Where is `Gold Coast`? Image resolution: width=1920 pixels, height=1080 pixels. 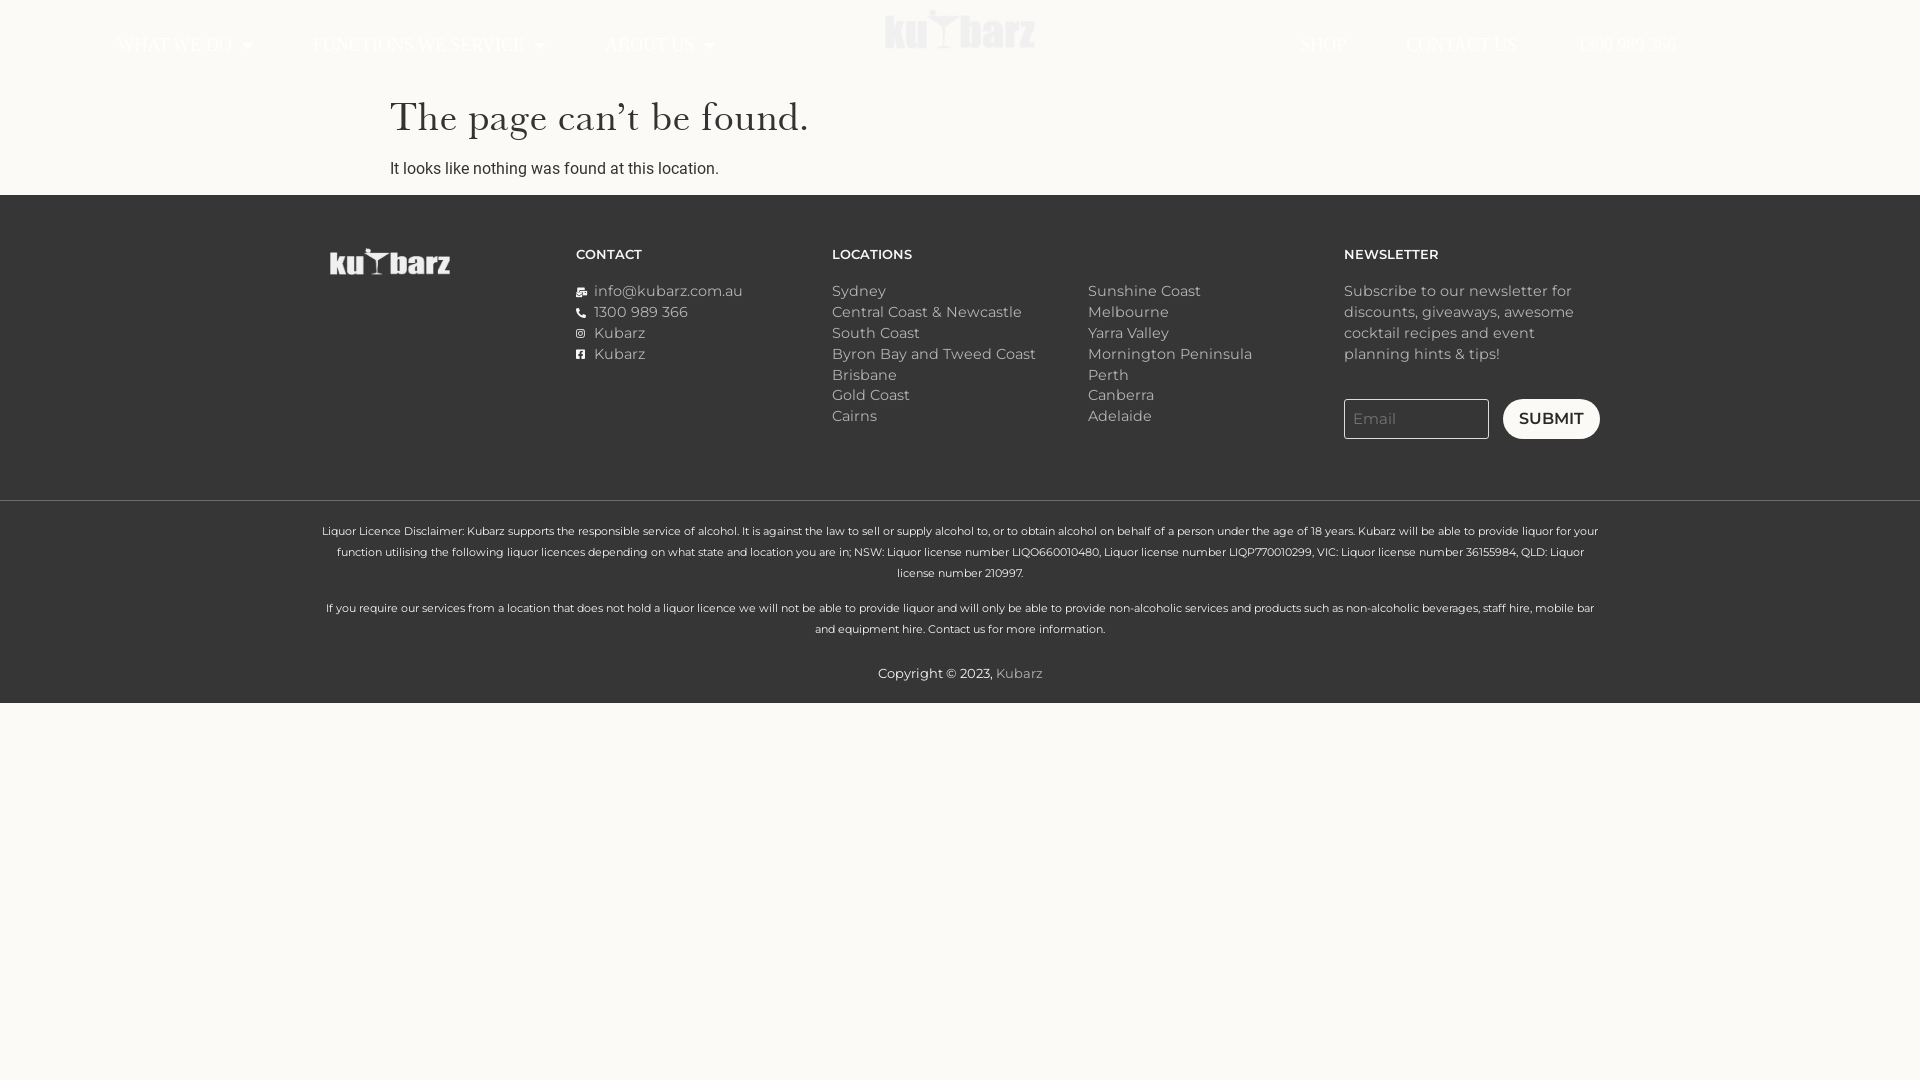
Gold Coast is located at coordinates (960, 395).